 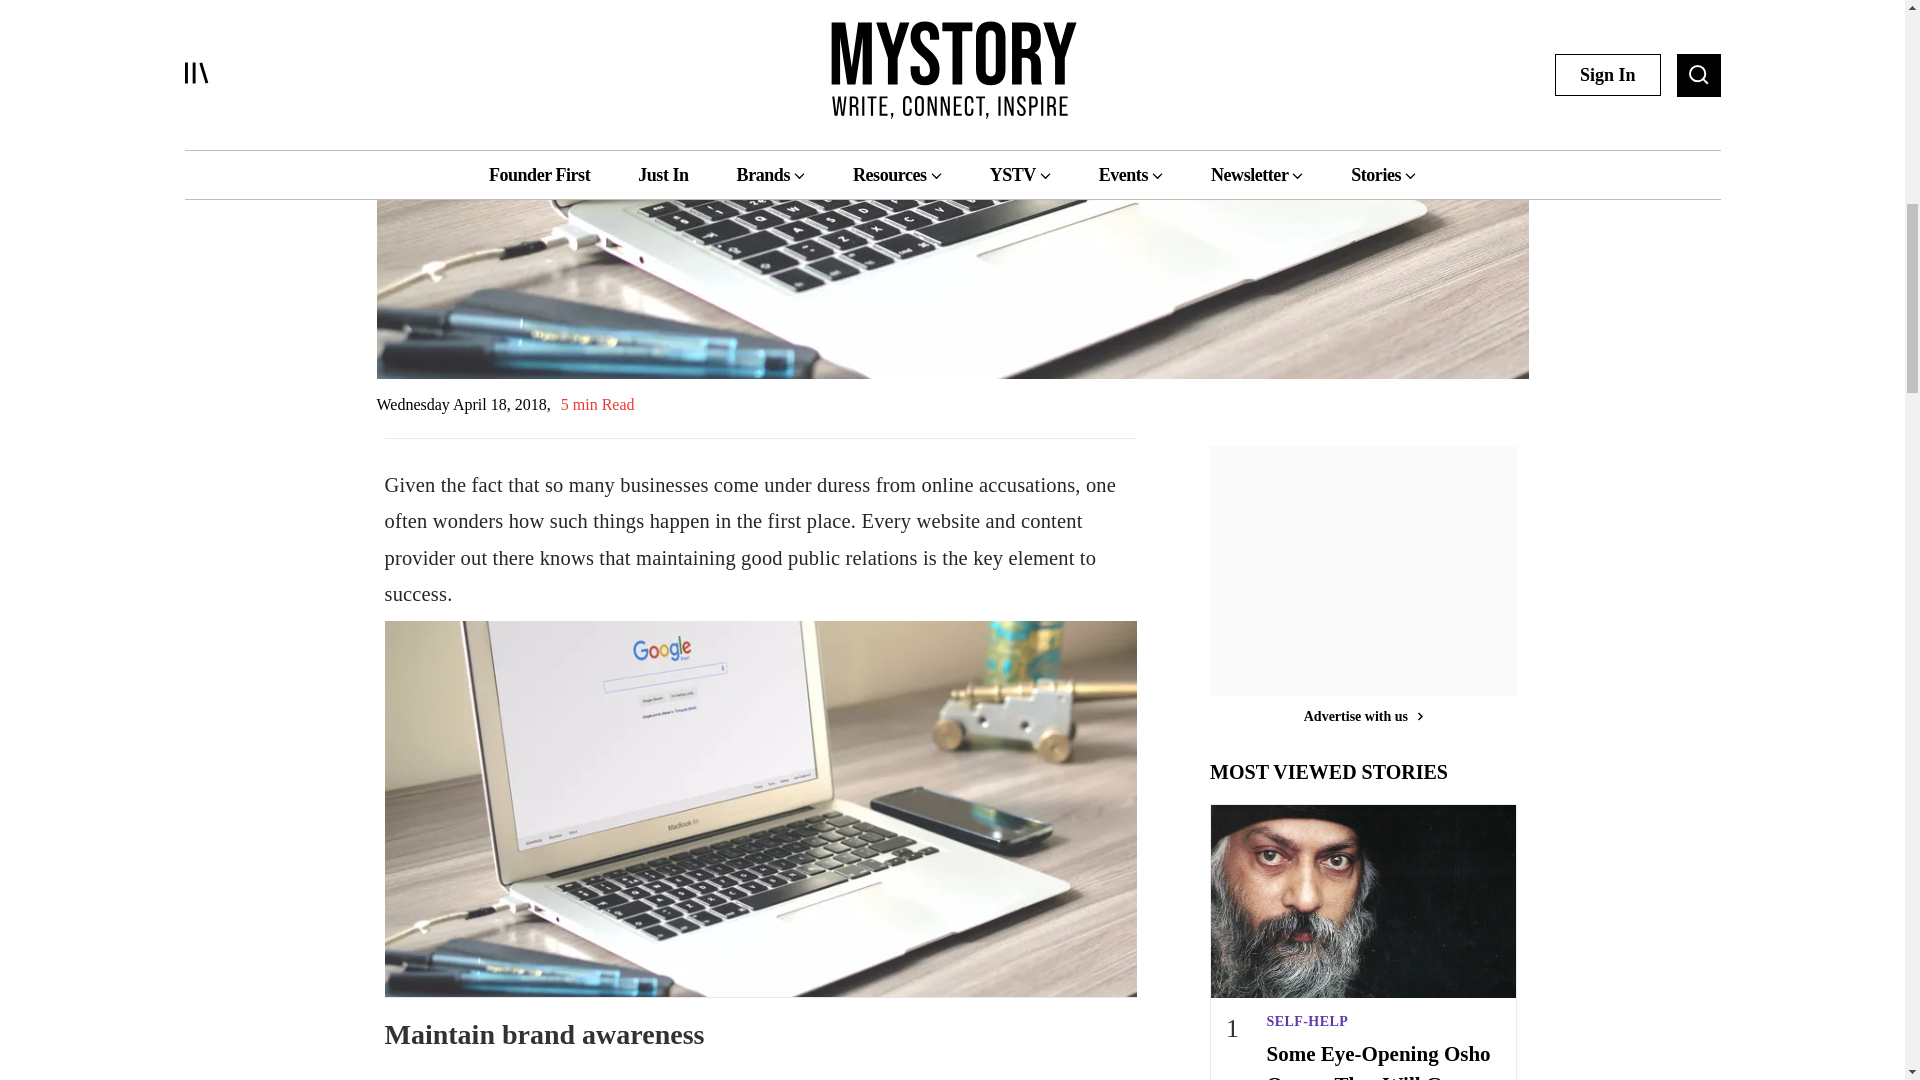 I want to click on Advertise with us, so click(x=1364, y=716).